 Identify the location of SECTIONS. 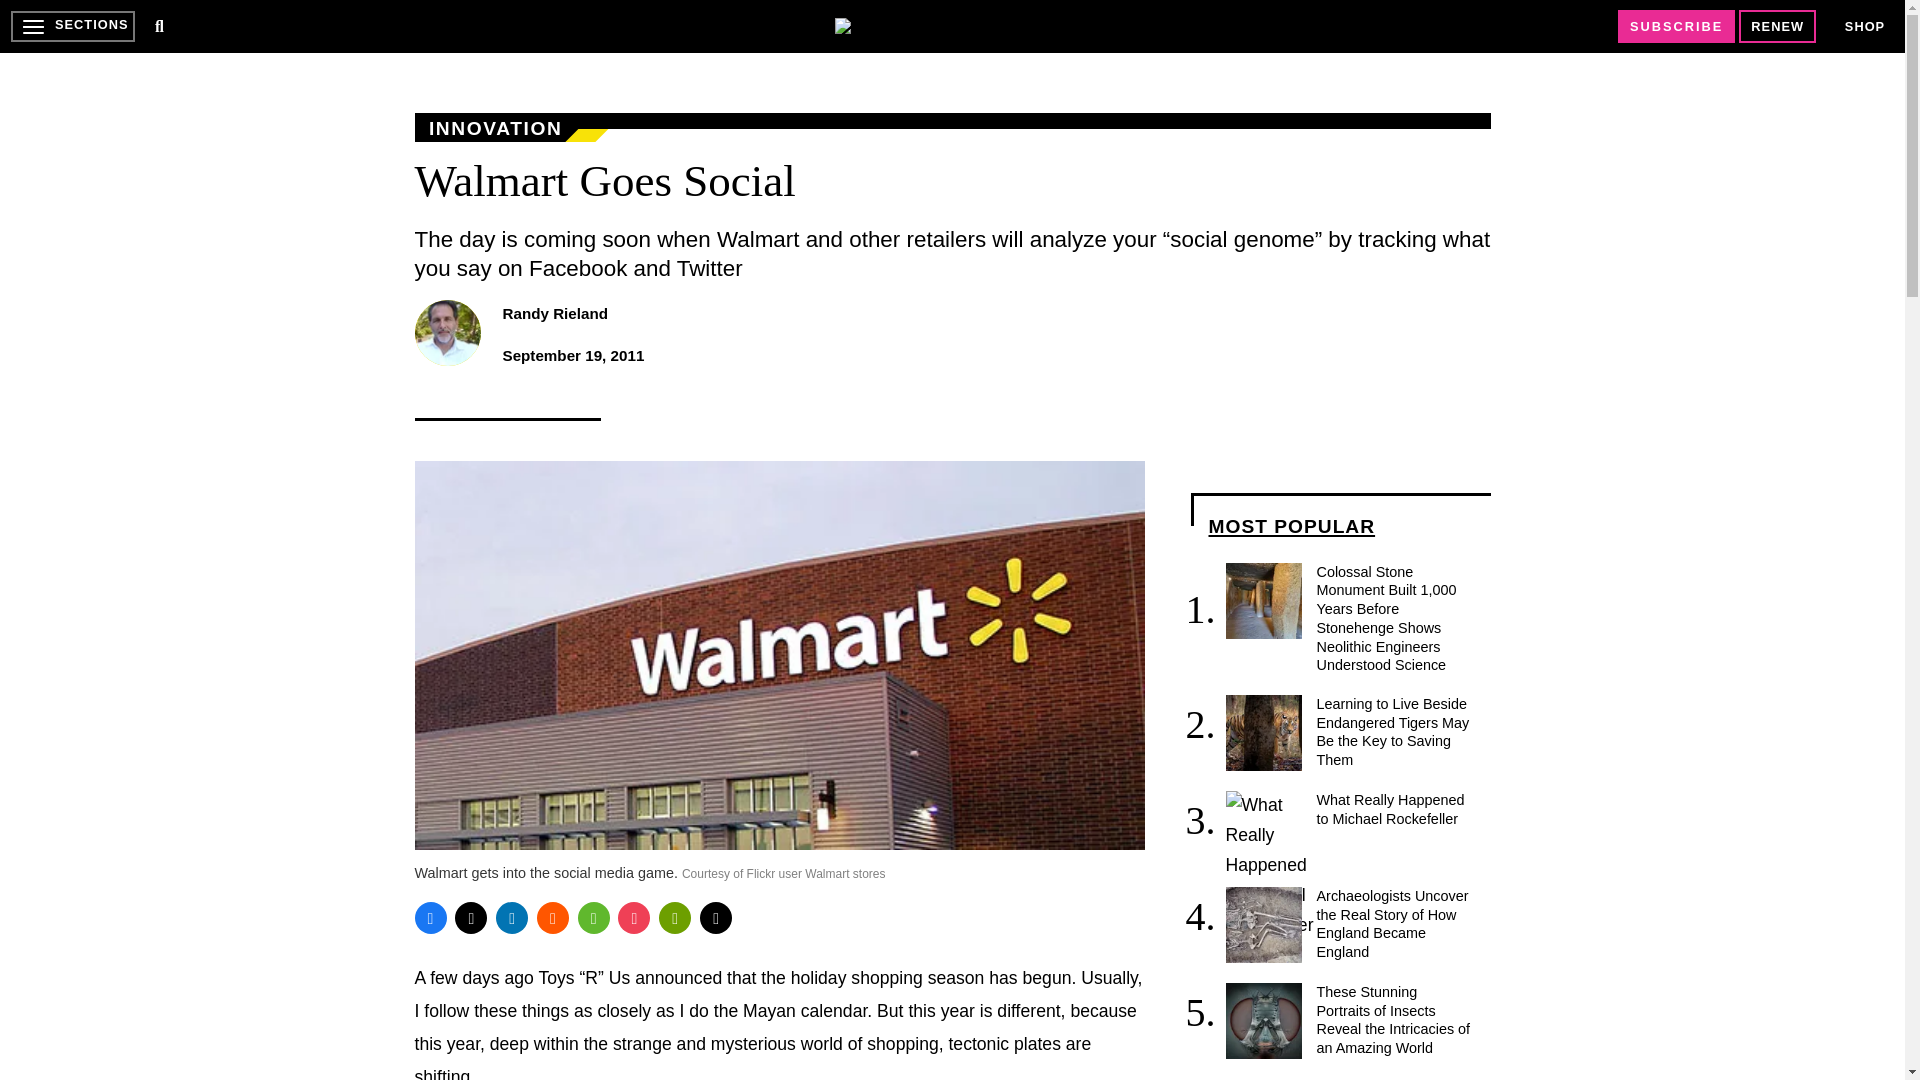
(72, 26).